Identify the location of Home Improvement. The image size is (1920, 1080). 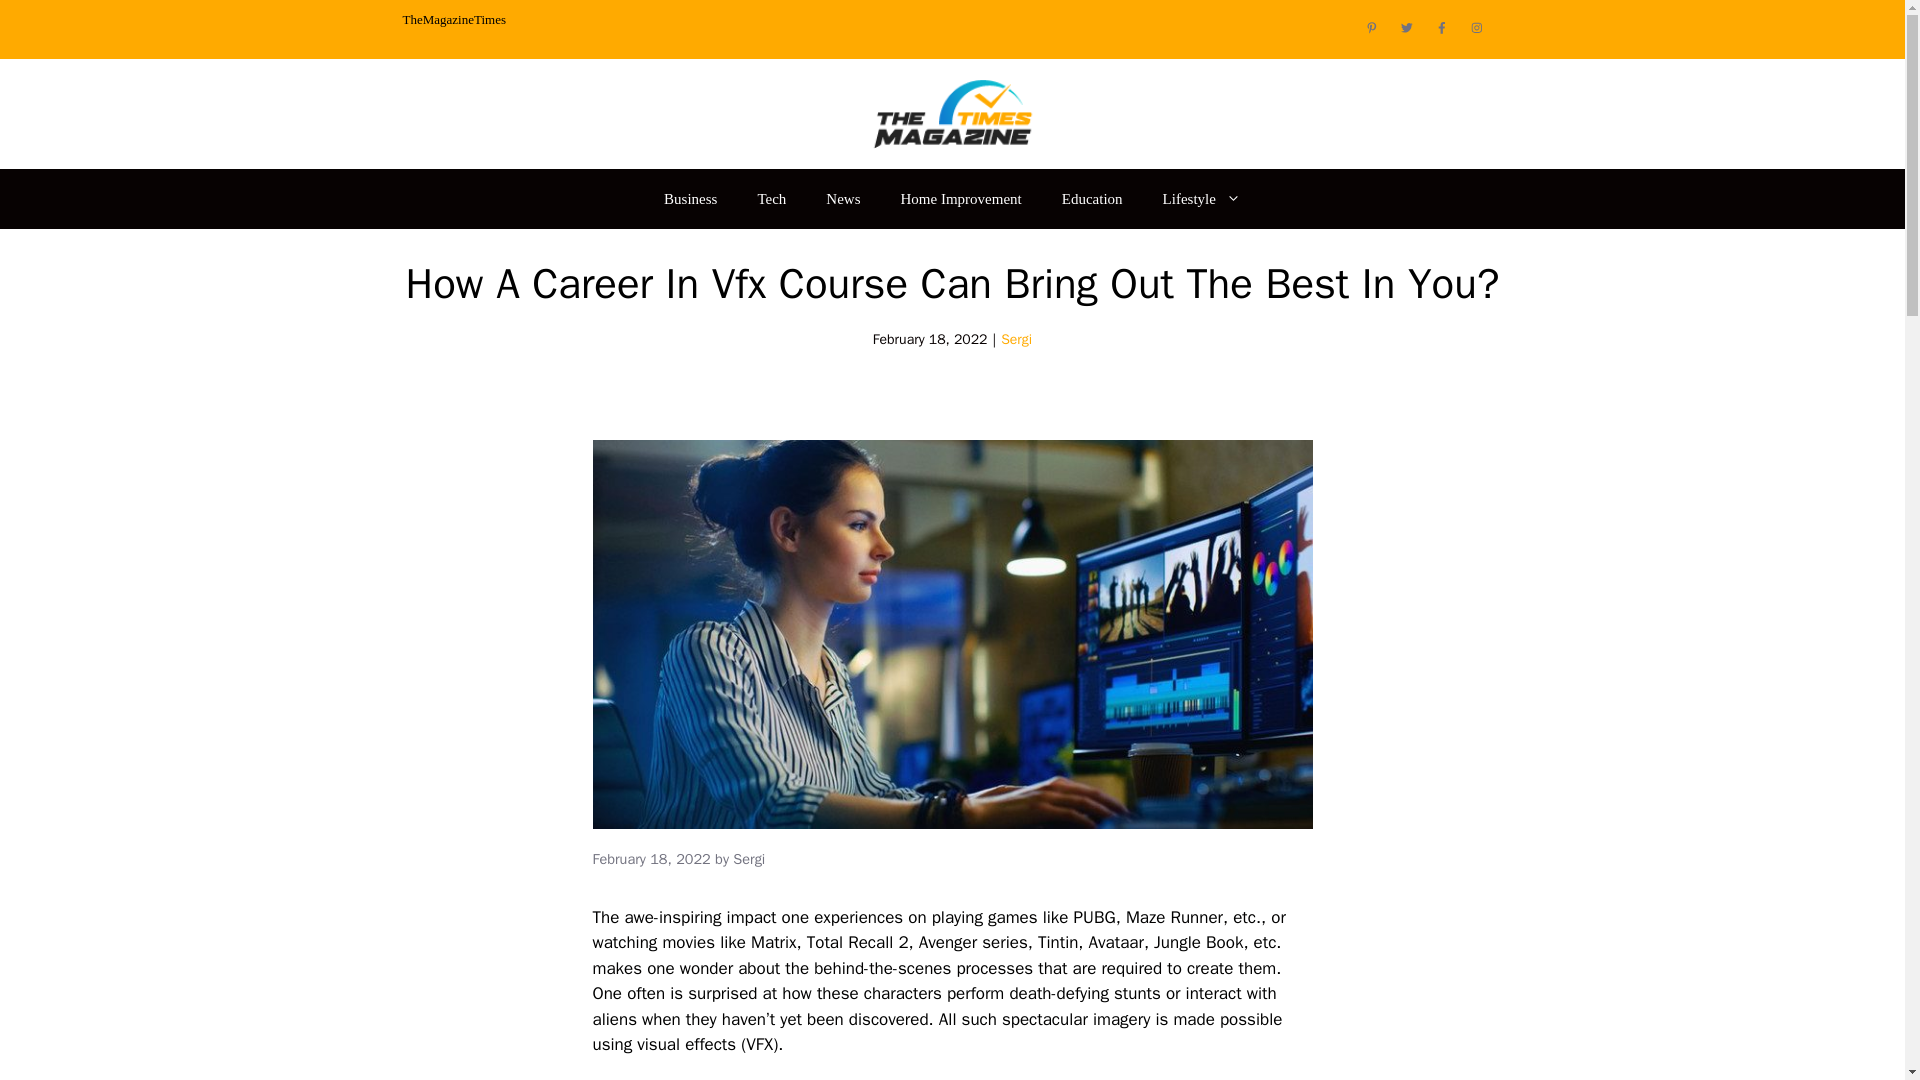
(962, 198).